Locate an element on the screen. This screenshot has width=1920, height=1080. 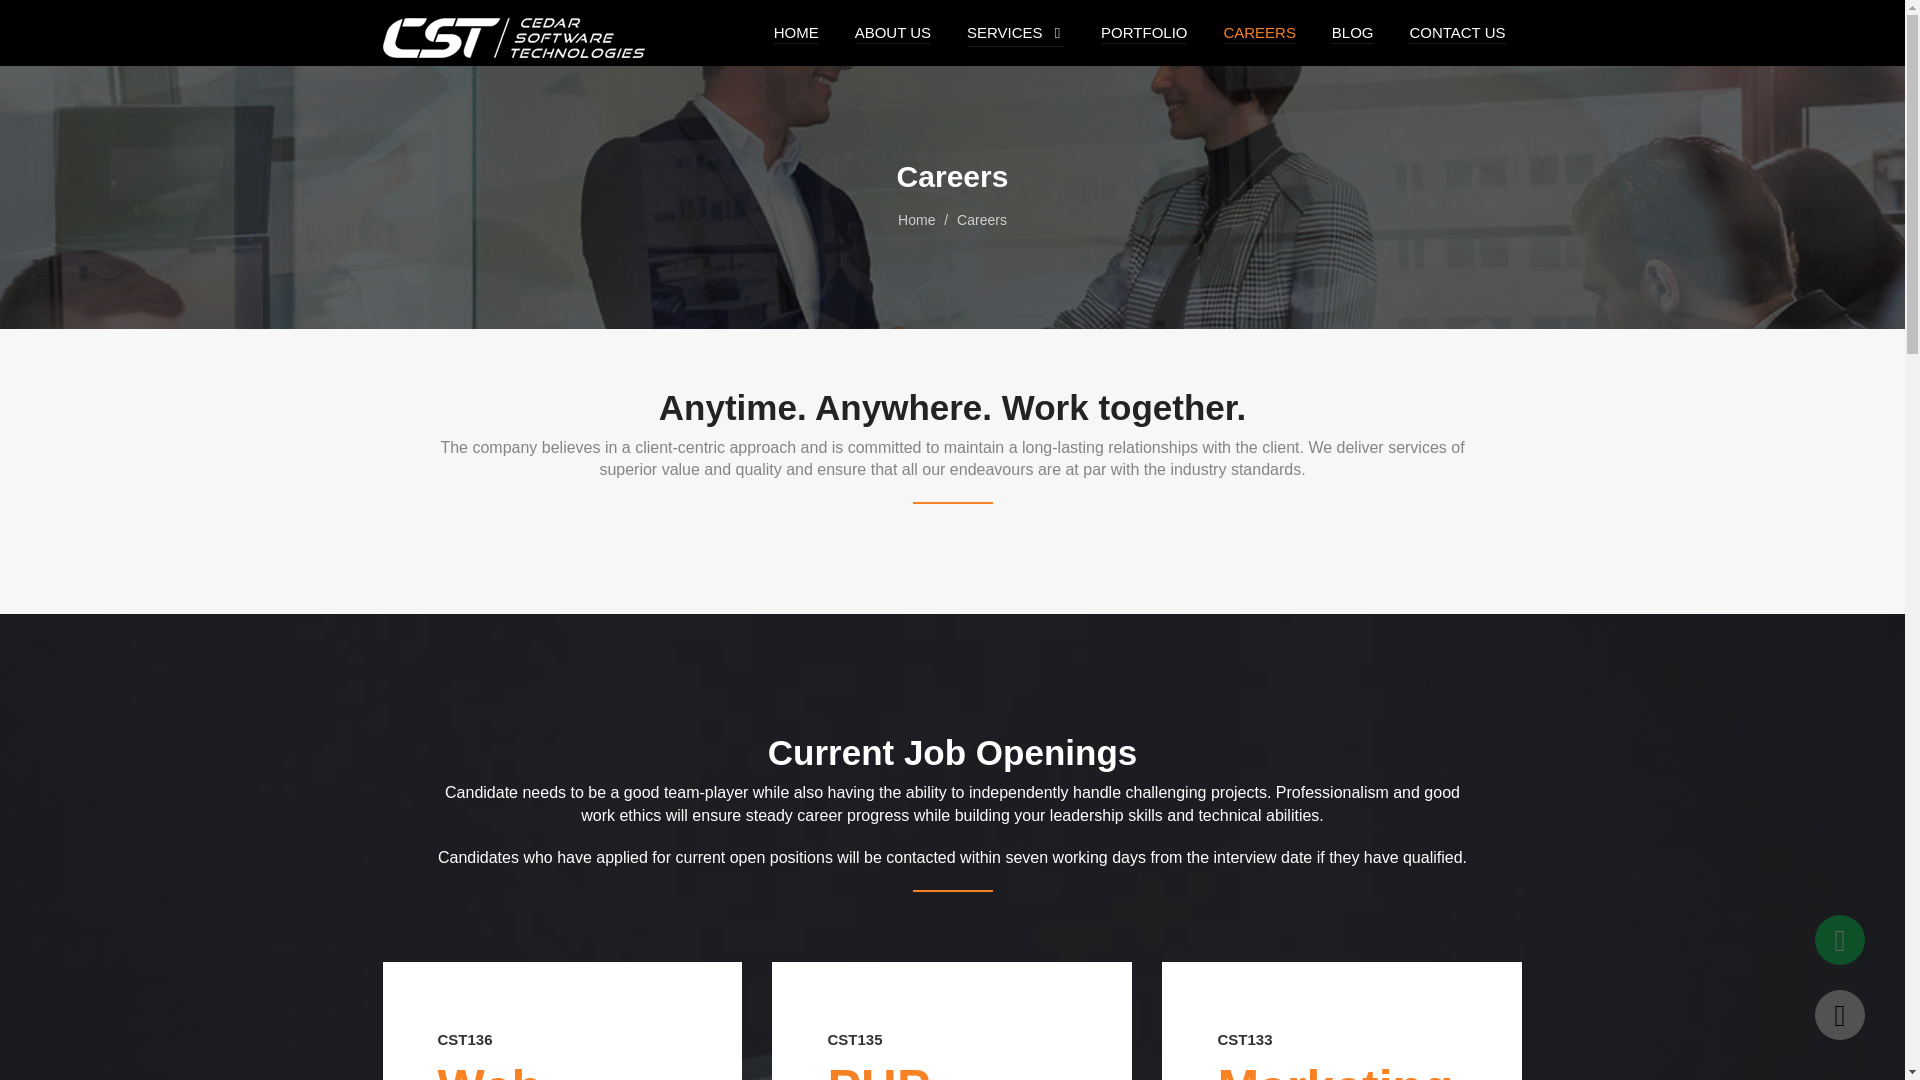
Home is located at coordinates (916, 219).